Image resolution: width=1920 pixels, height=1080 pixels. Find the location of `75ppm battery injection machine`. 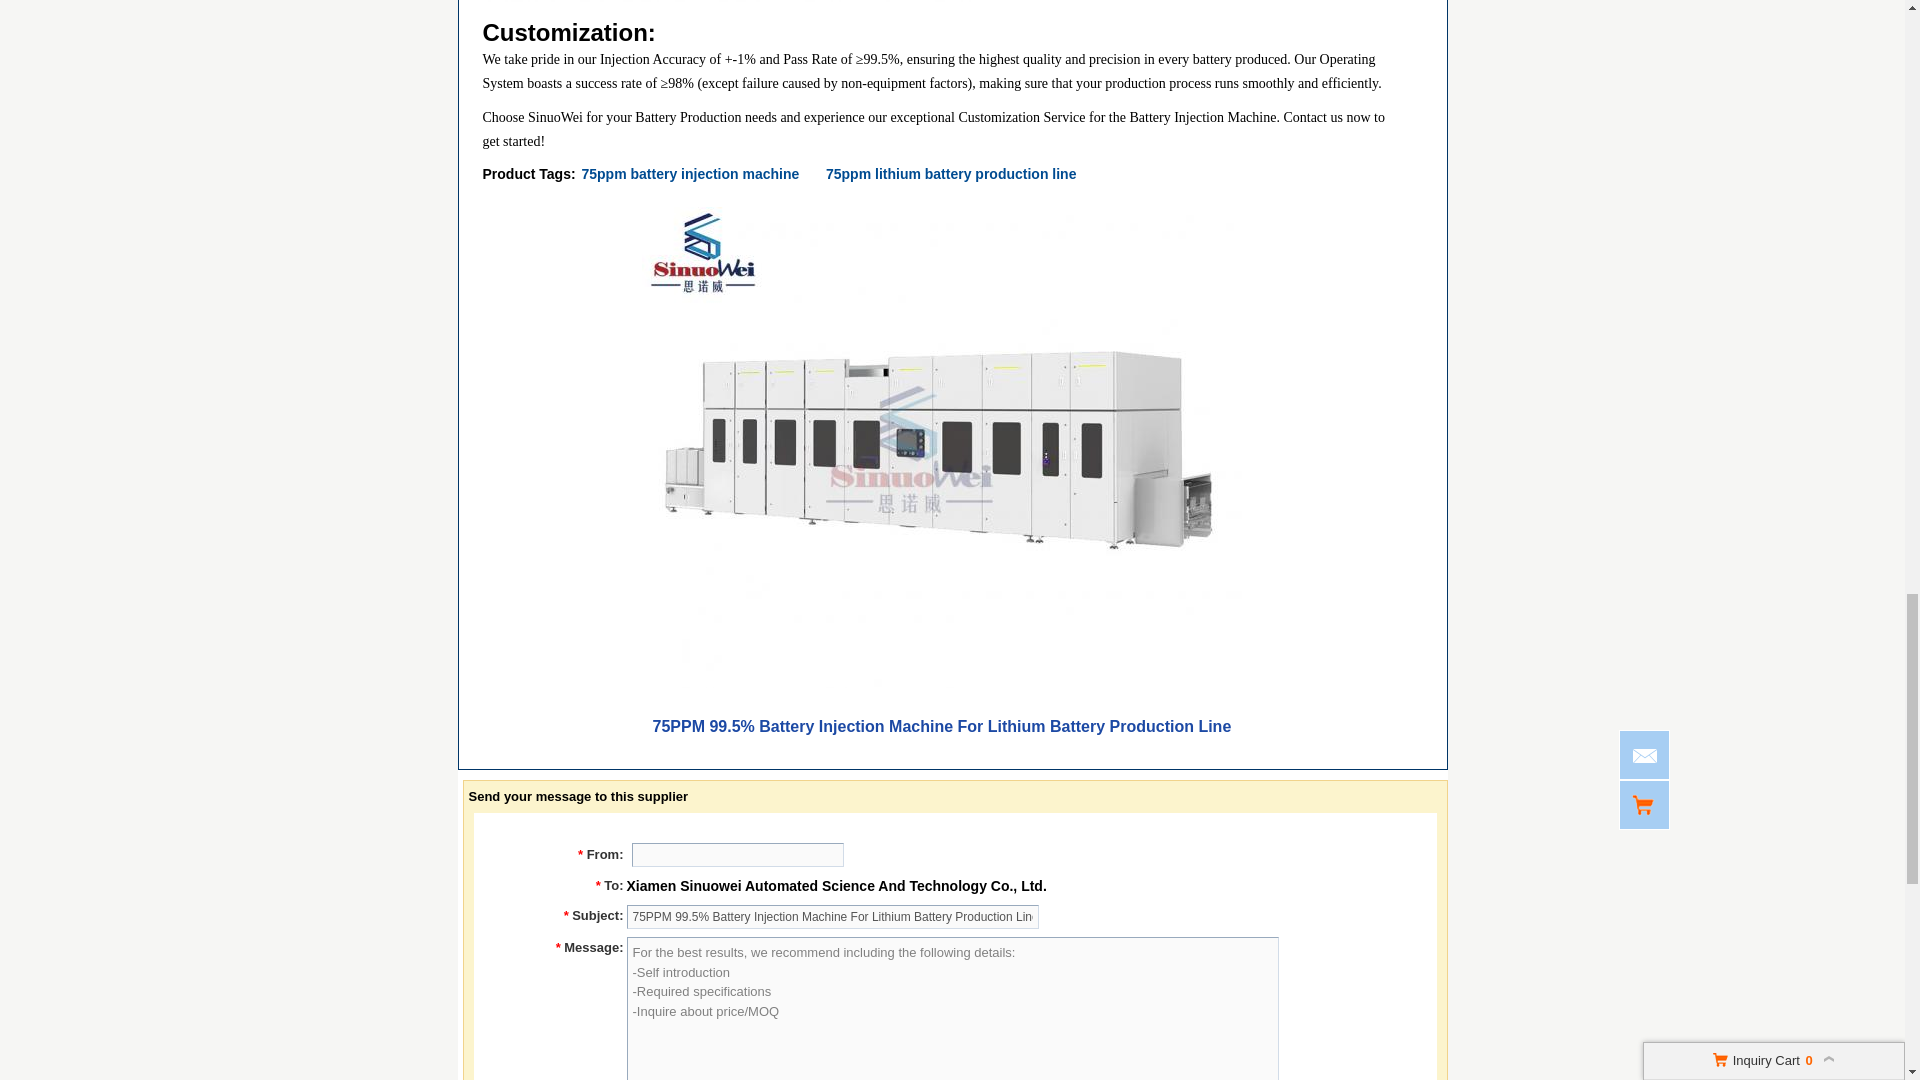

75ppm battery injection machine is located at coordinates (690, 174).